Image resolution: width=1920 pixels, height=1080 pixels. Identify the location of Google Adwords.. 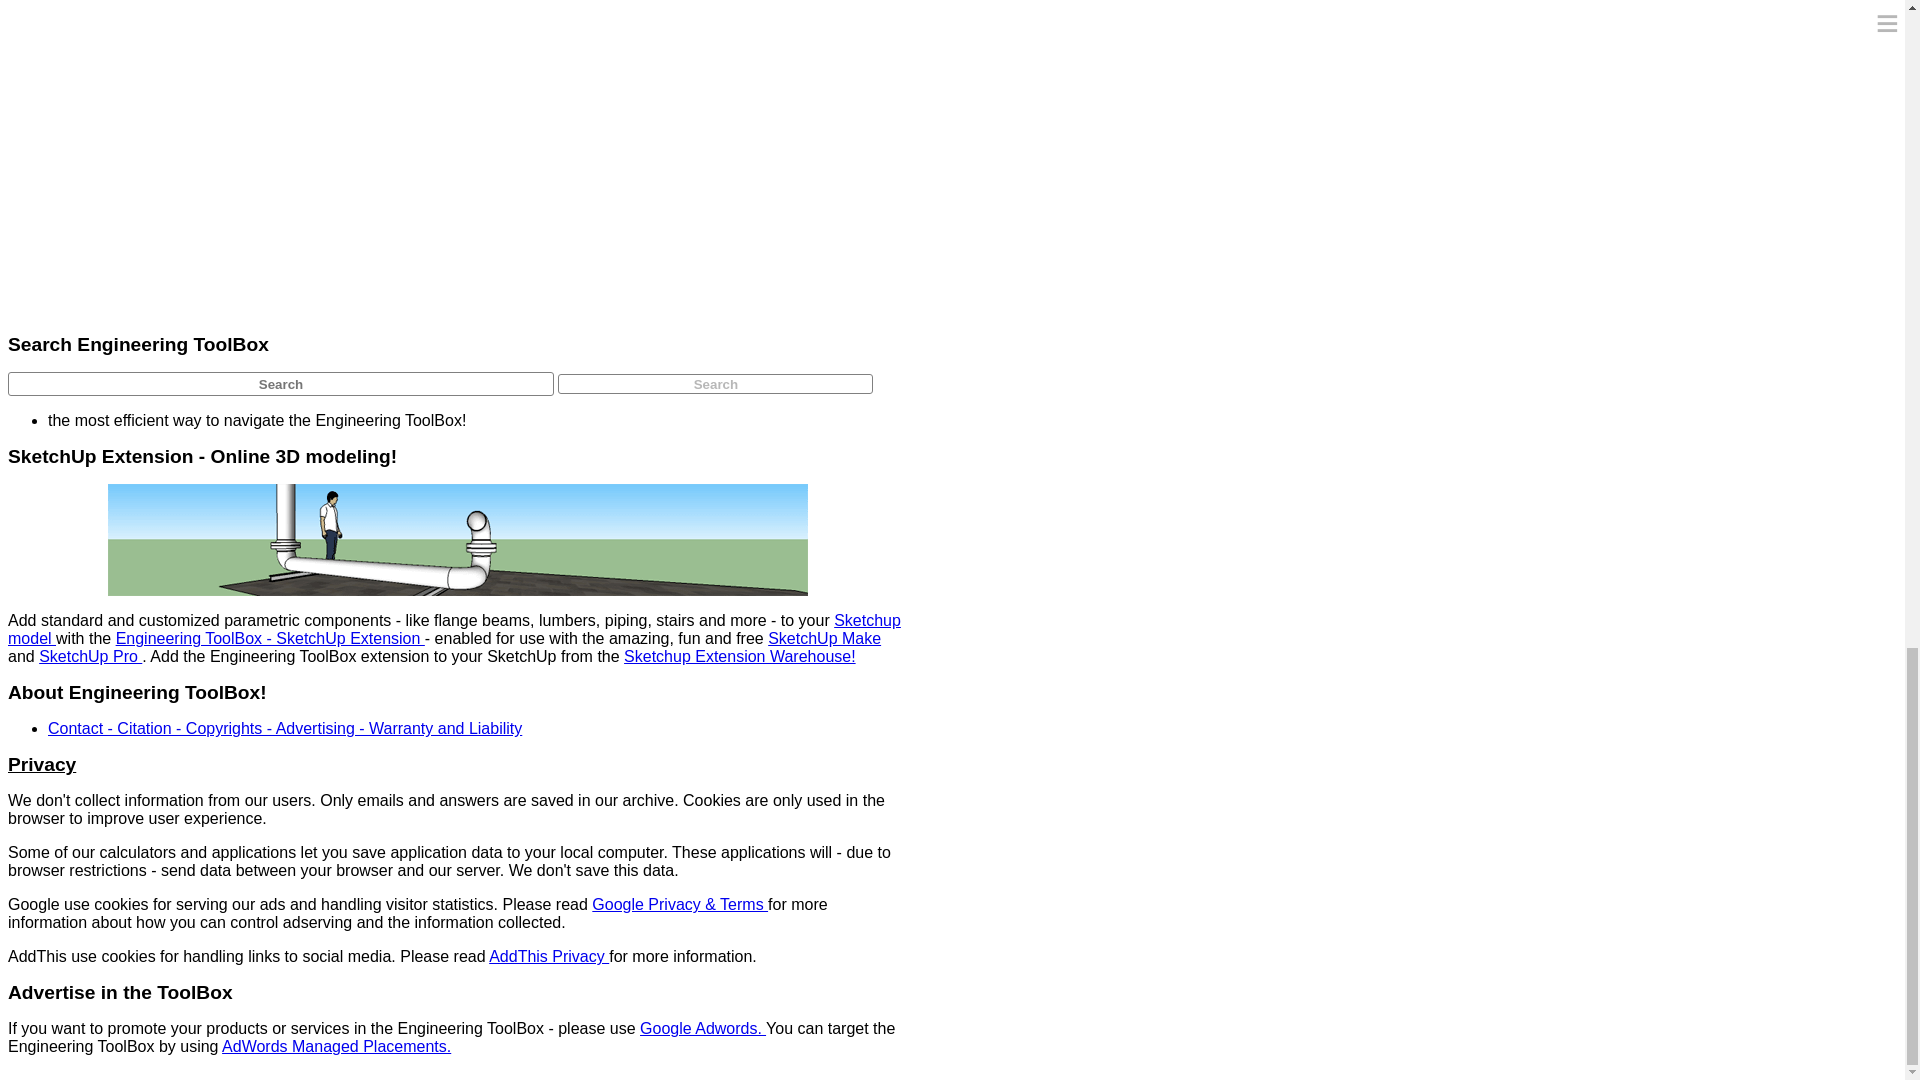
(702, 1028).